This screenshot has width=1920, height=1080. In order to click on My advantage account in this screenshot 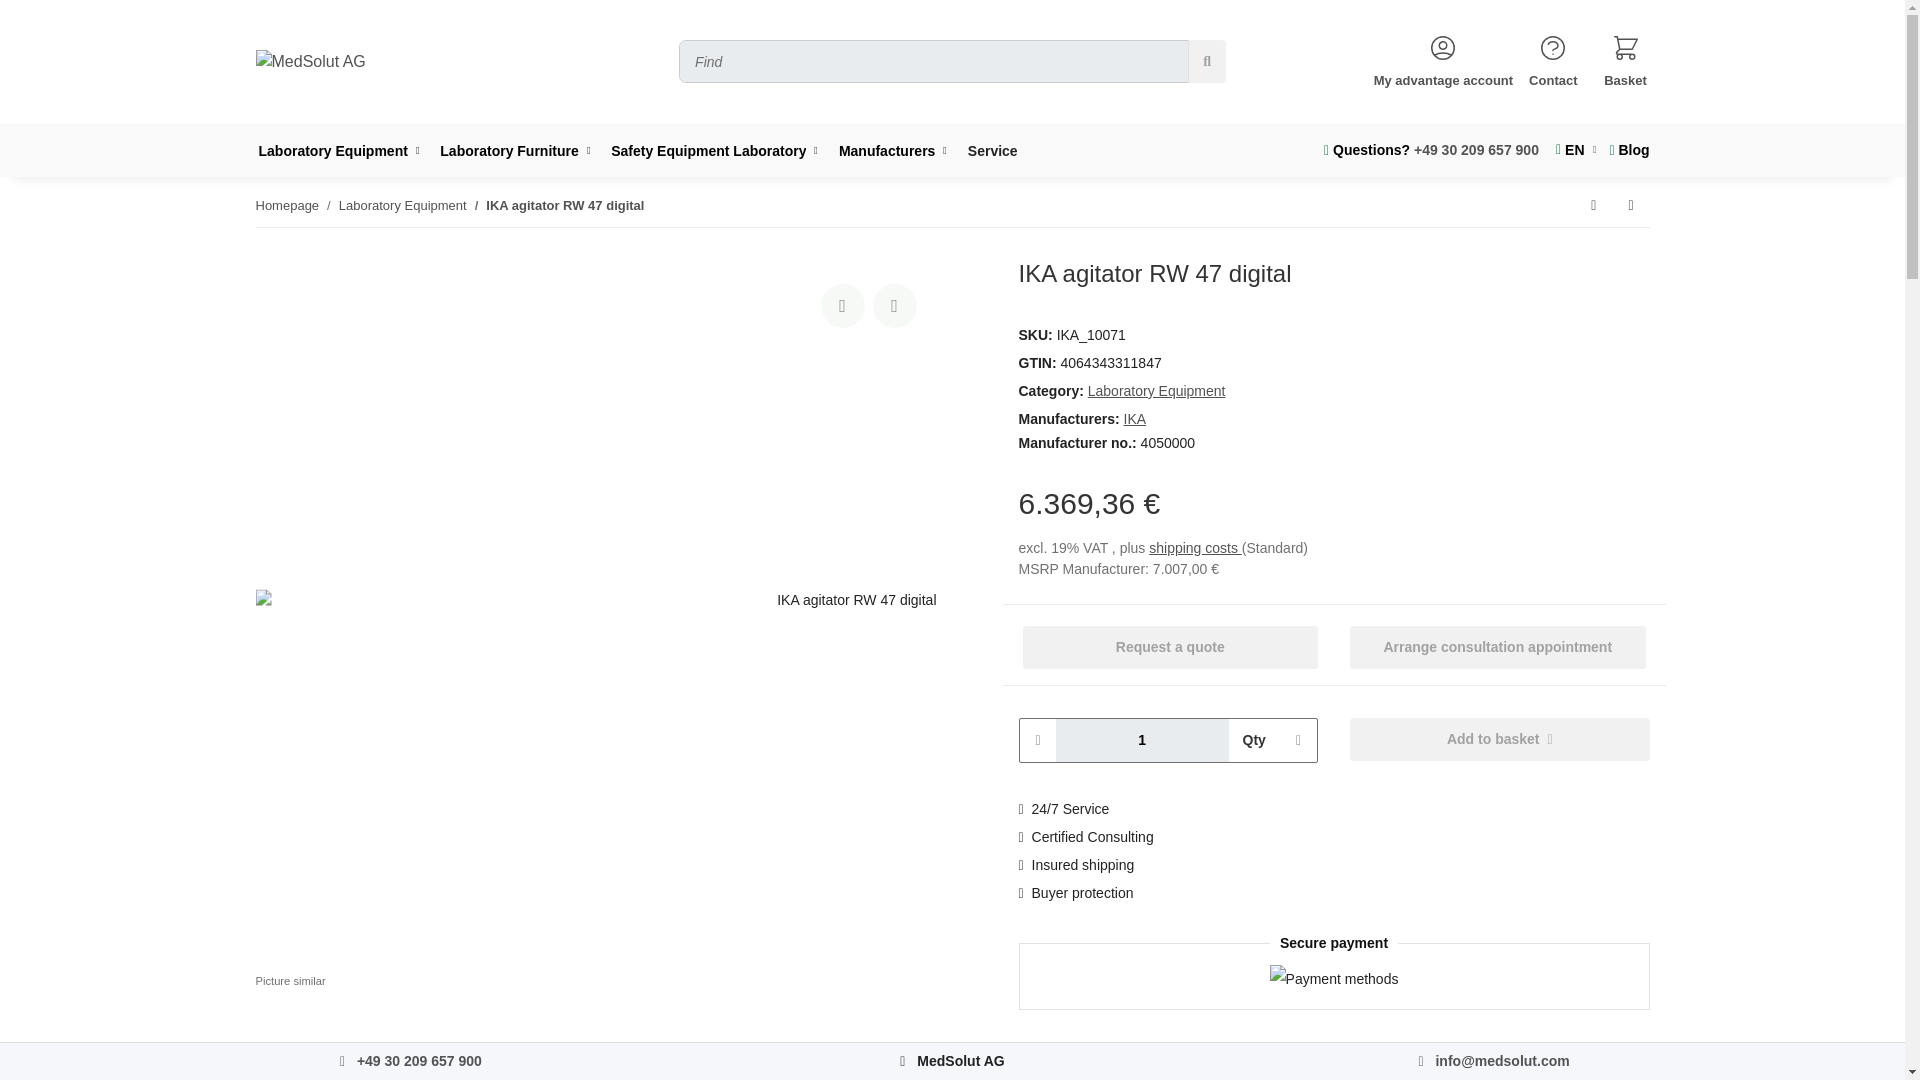, I will do `click(1442, 62)`.